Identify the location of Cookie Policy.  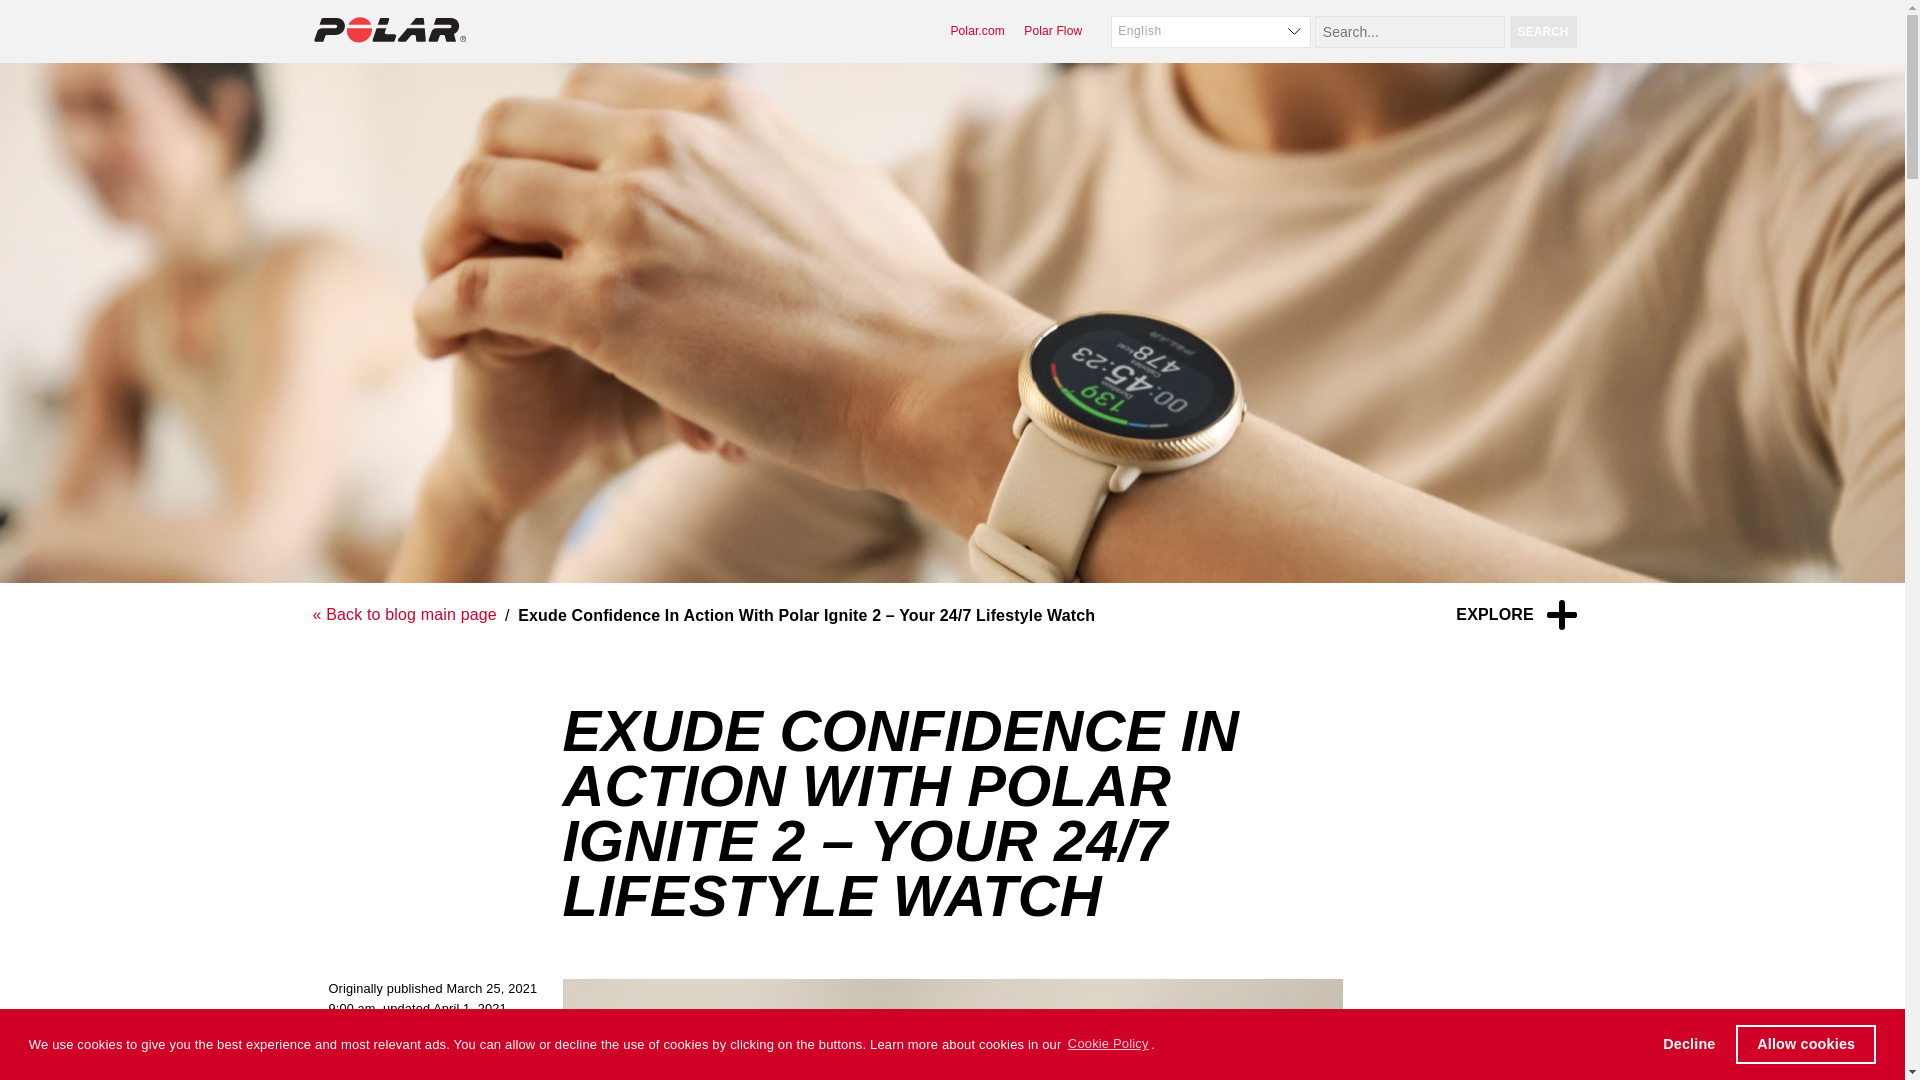
(1108, 1044).